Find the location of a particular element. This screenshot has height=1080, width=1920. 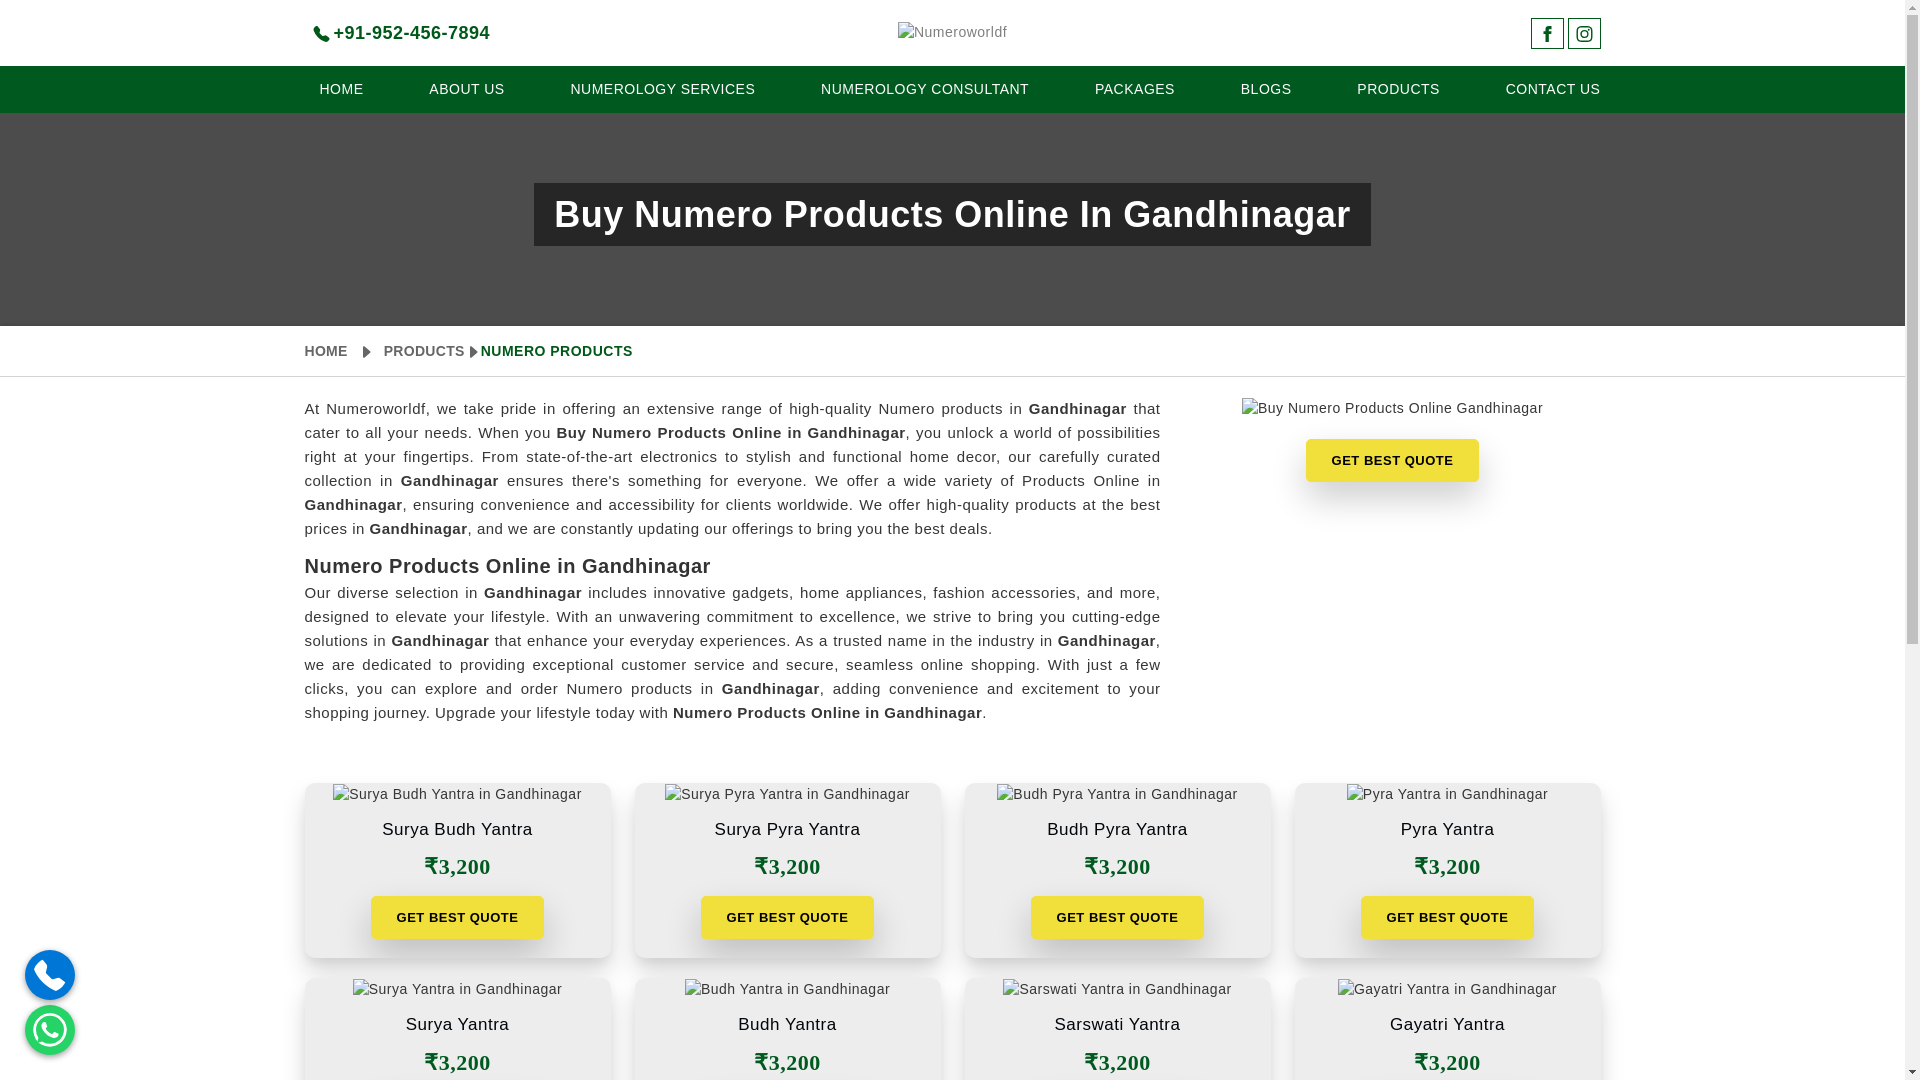

CONTACT US is located at coordinates (1546, 89).